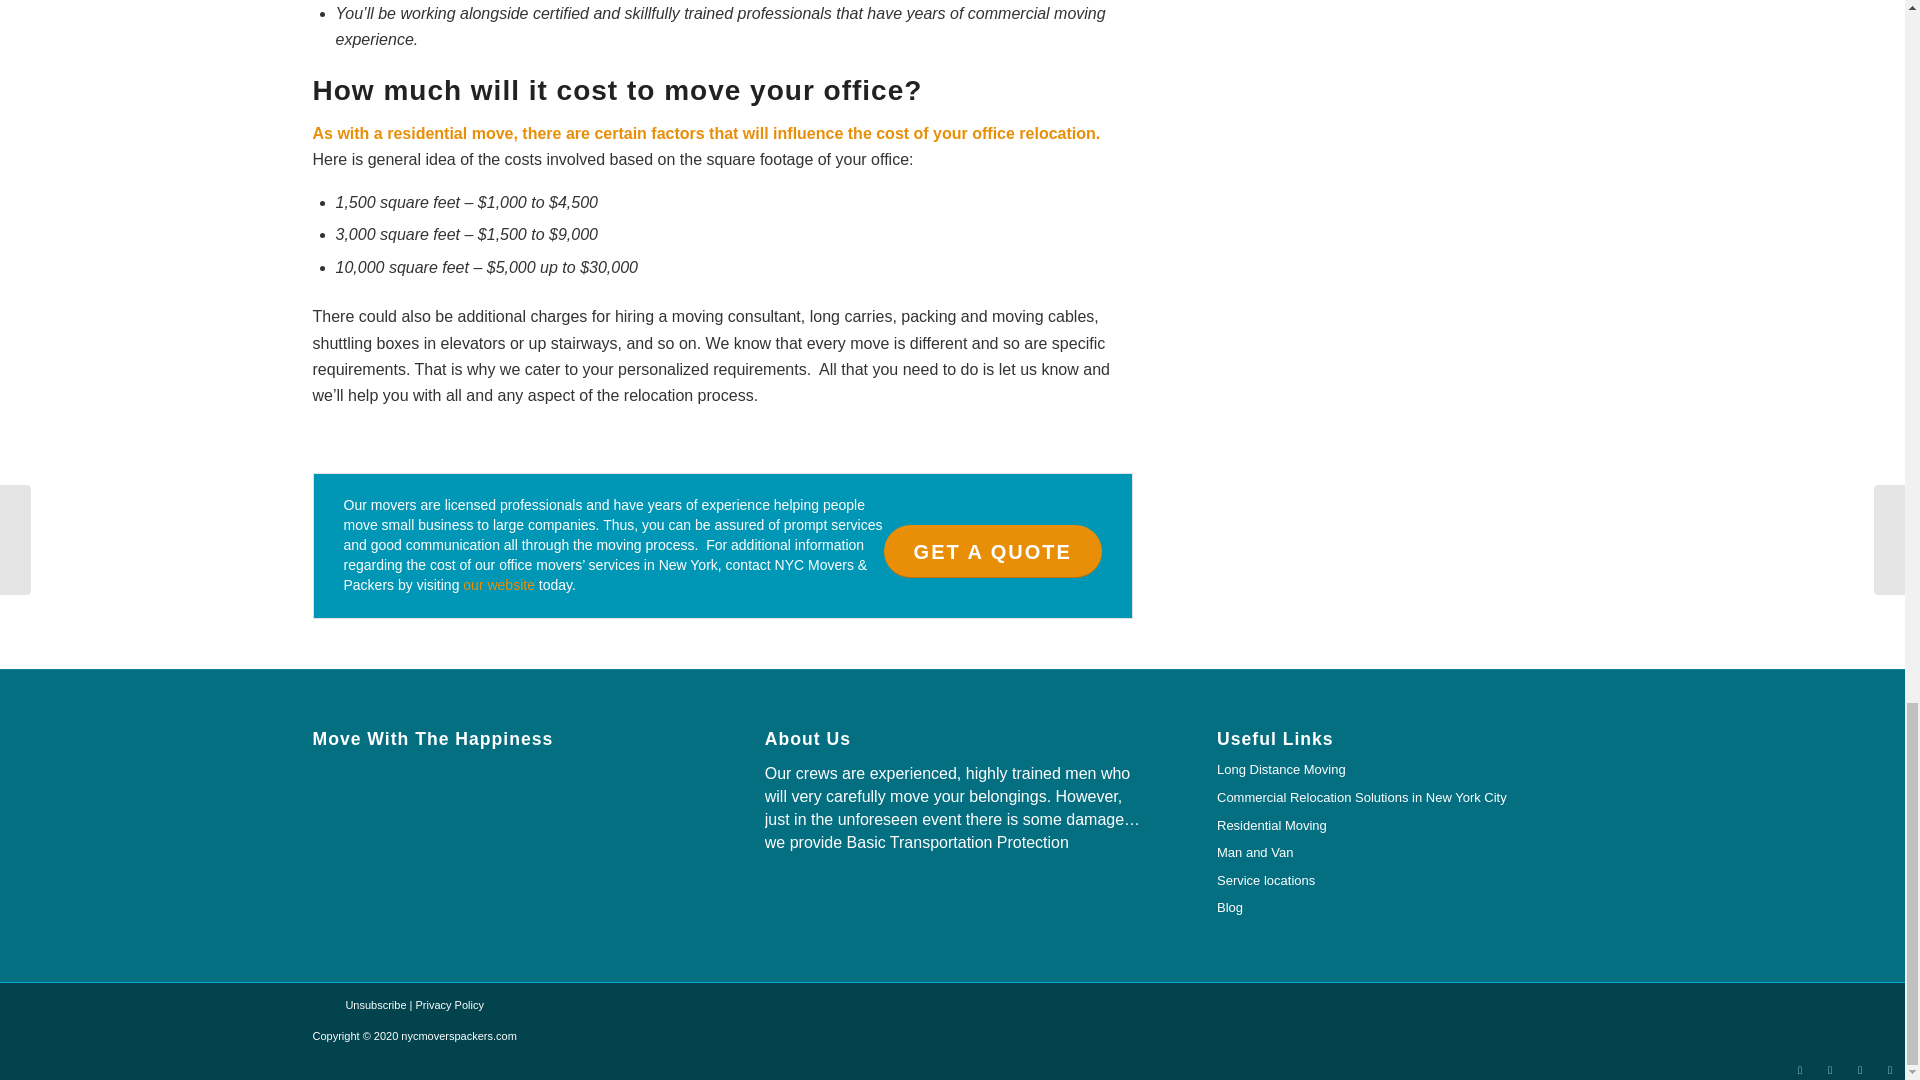  Describe the element at coordinates (1404, 854) in the screenshot. I see `Man and Van` at that location.